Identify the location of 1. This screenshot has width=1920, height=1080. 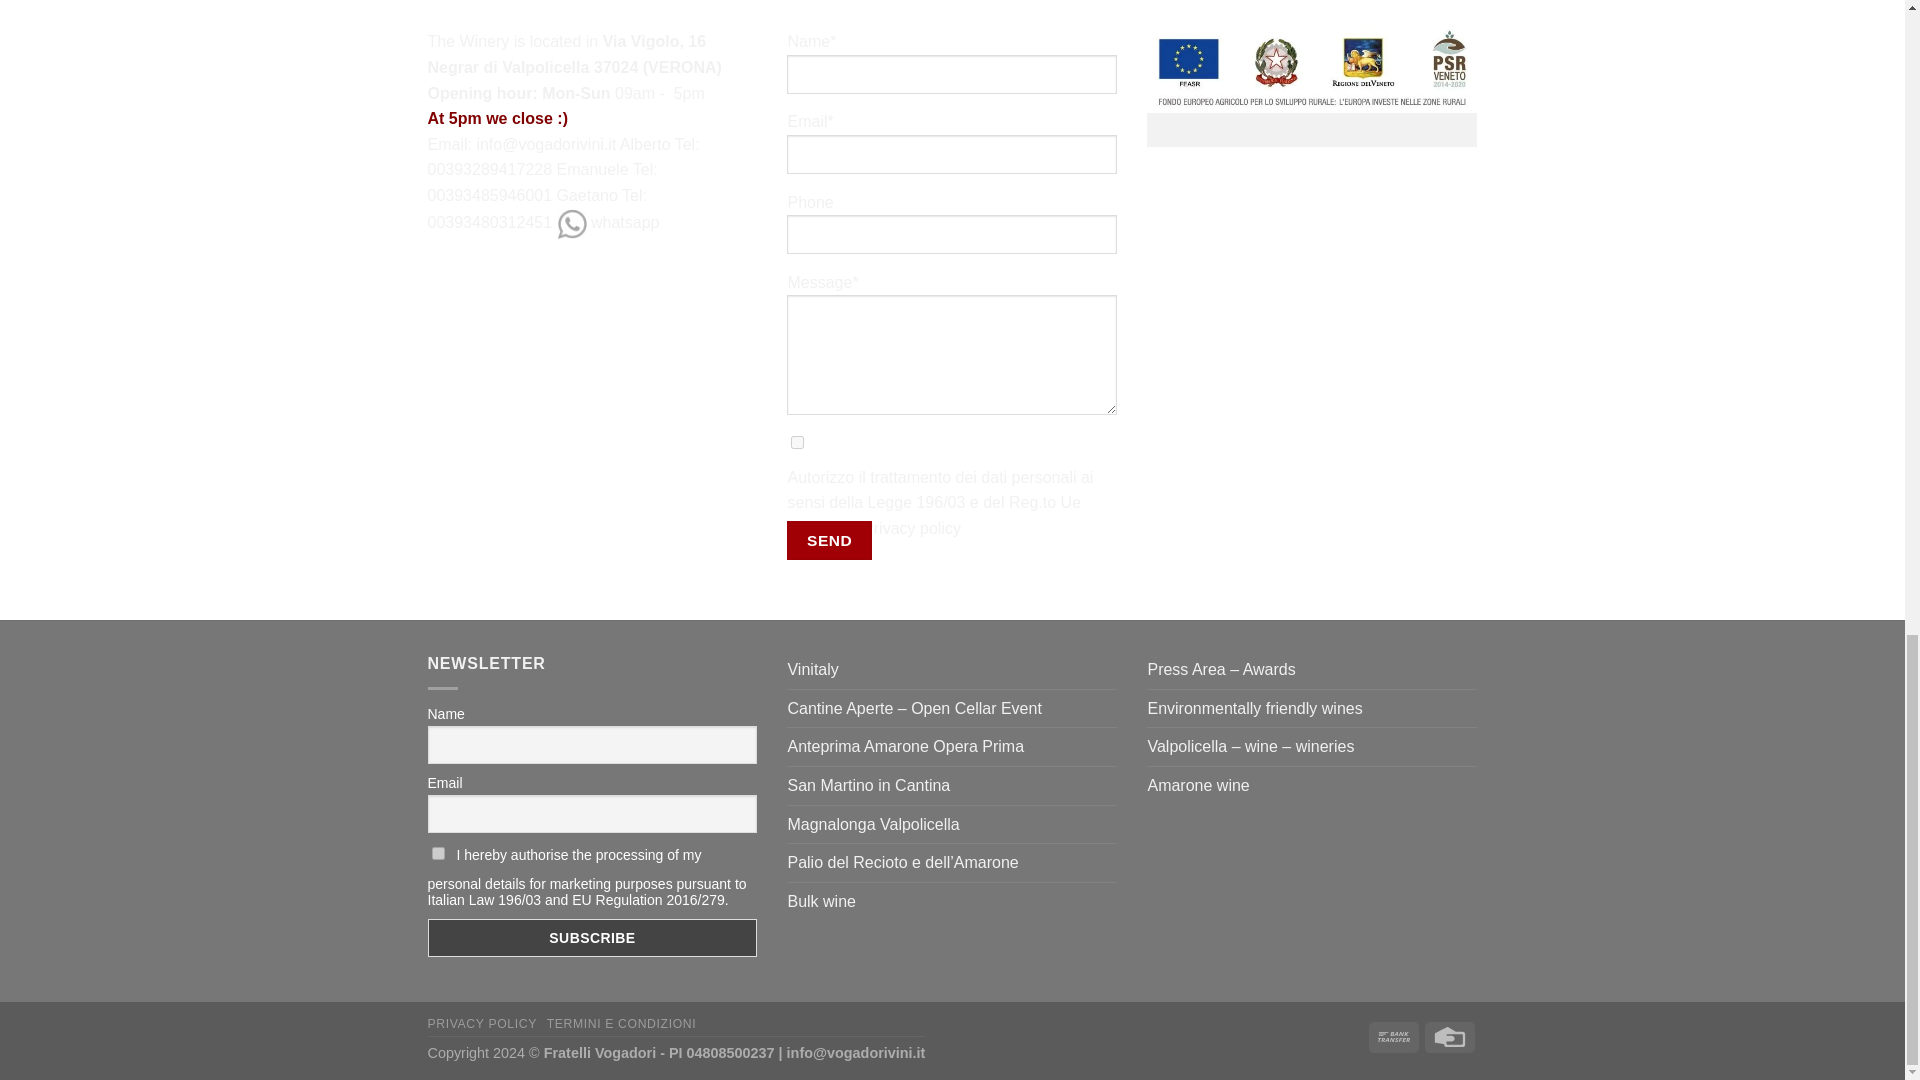
(798, 442).